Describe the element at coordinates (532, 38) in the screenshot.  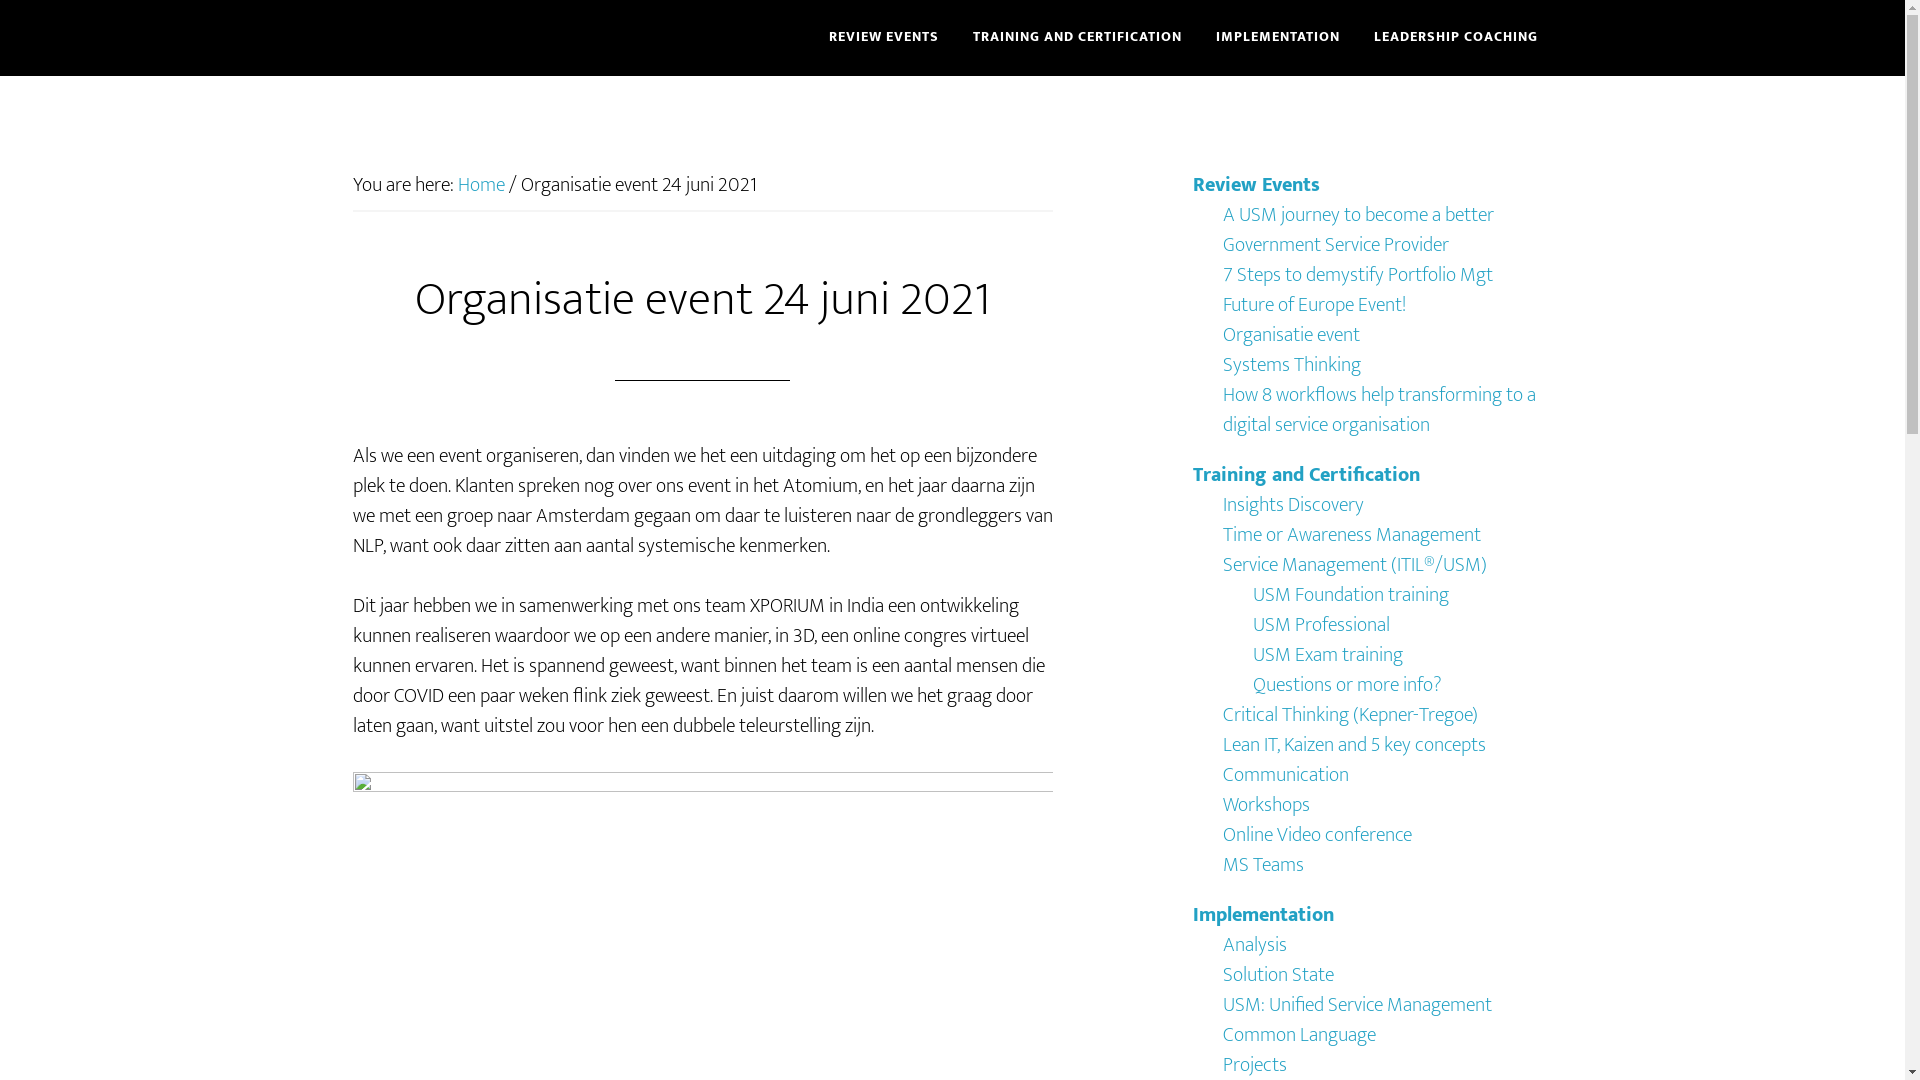
I see `BEGRIP.BE` at that location.